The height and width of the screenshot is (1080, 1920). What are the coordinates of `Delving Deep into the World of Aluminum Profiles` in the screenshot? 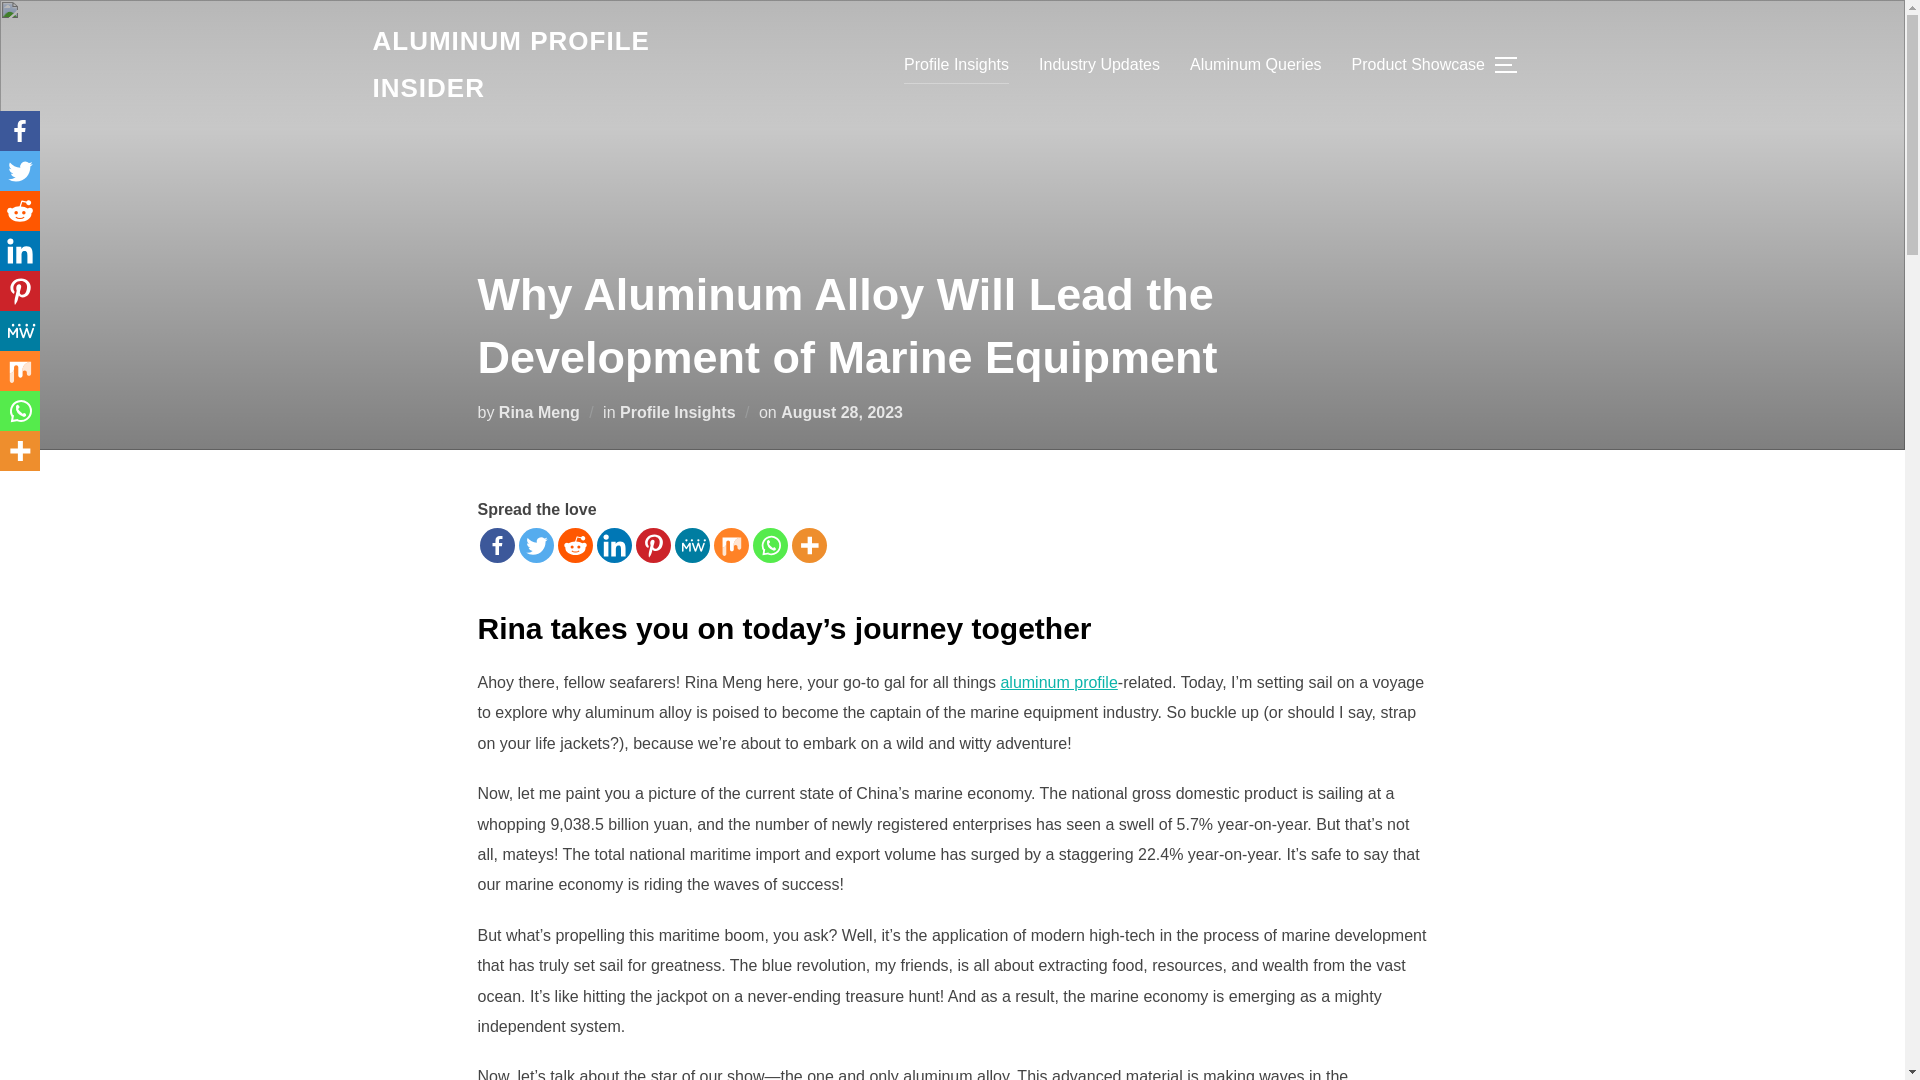 It's located at (546, 65).